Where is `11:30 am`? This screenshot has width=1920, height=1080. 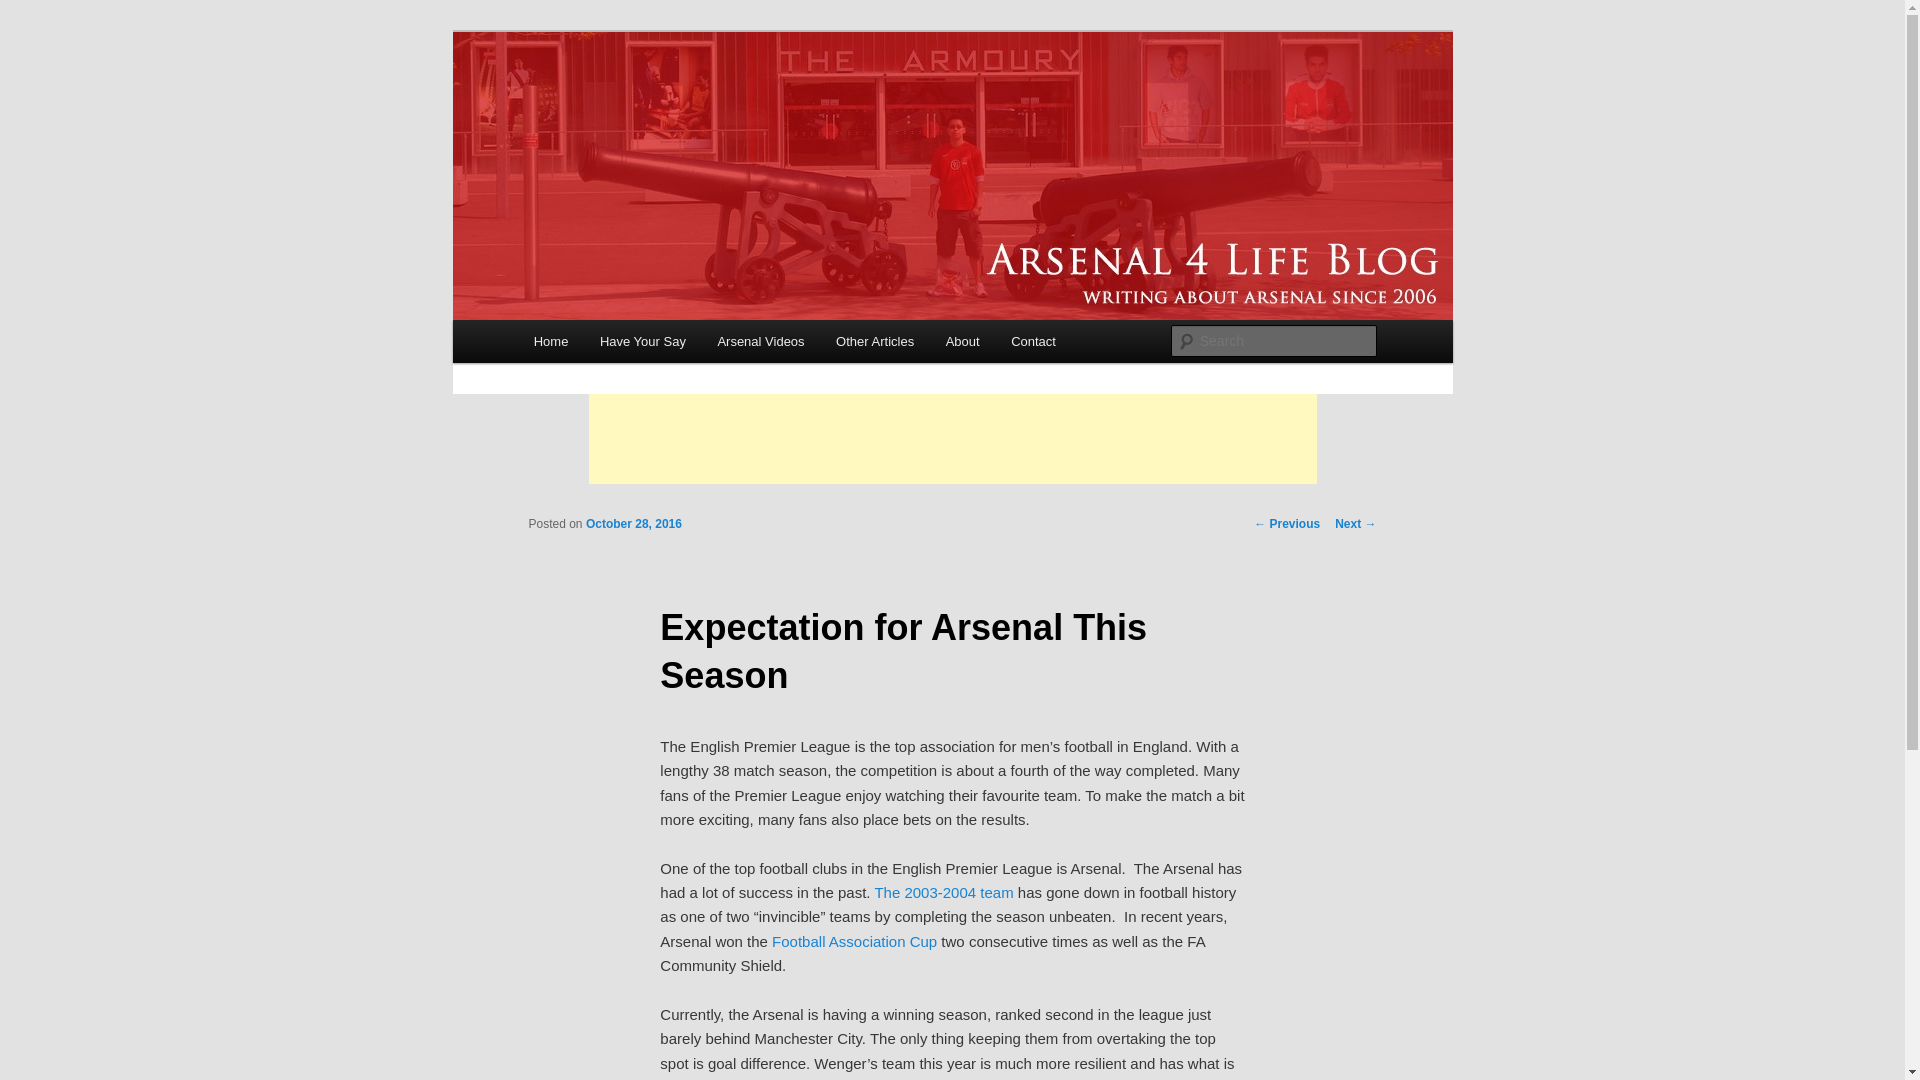 11:30 am is located at coordinates (633, 524).